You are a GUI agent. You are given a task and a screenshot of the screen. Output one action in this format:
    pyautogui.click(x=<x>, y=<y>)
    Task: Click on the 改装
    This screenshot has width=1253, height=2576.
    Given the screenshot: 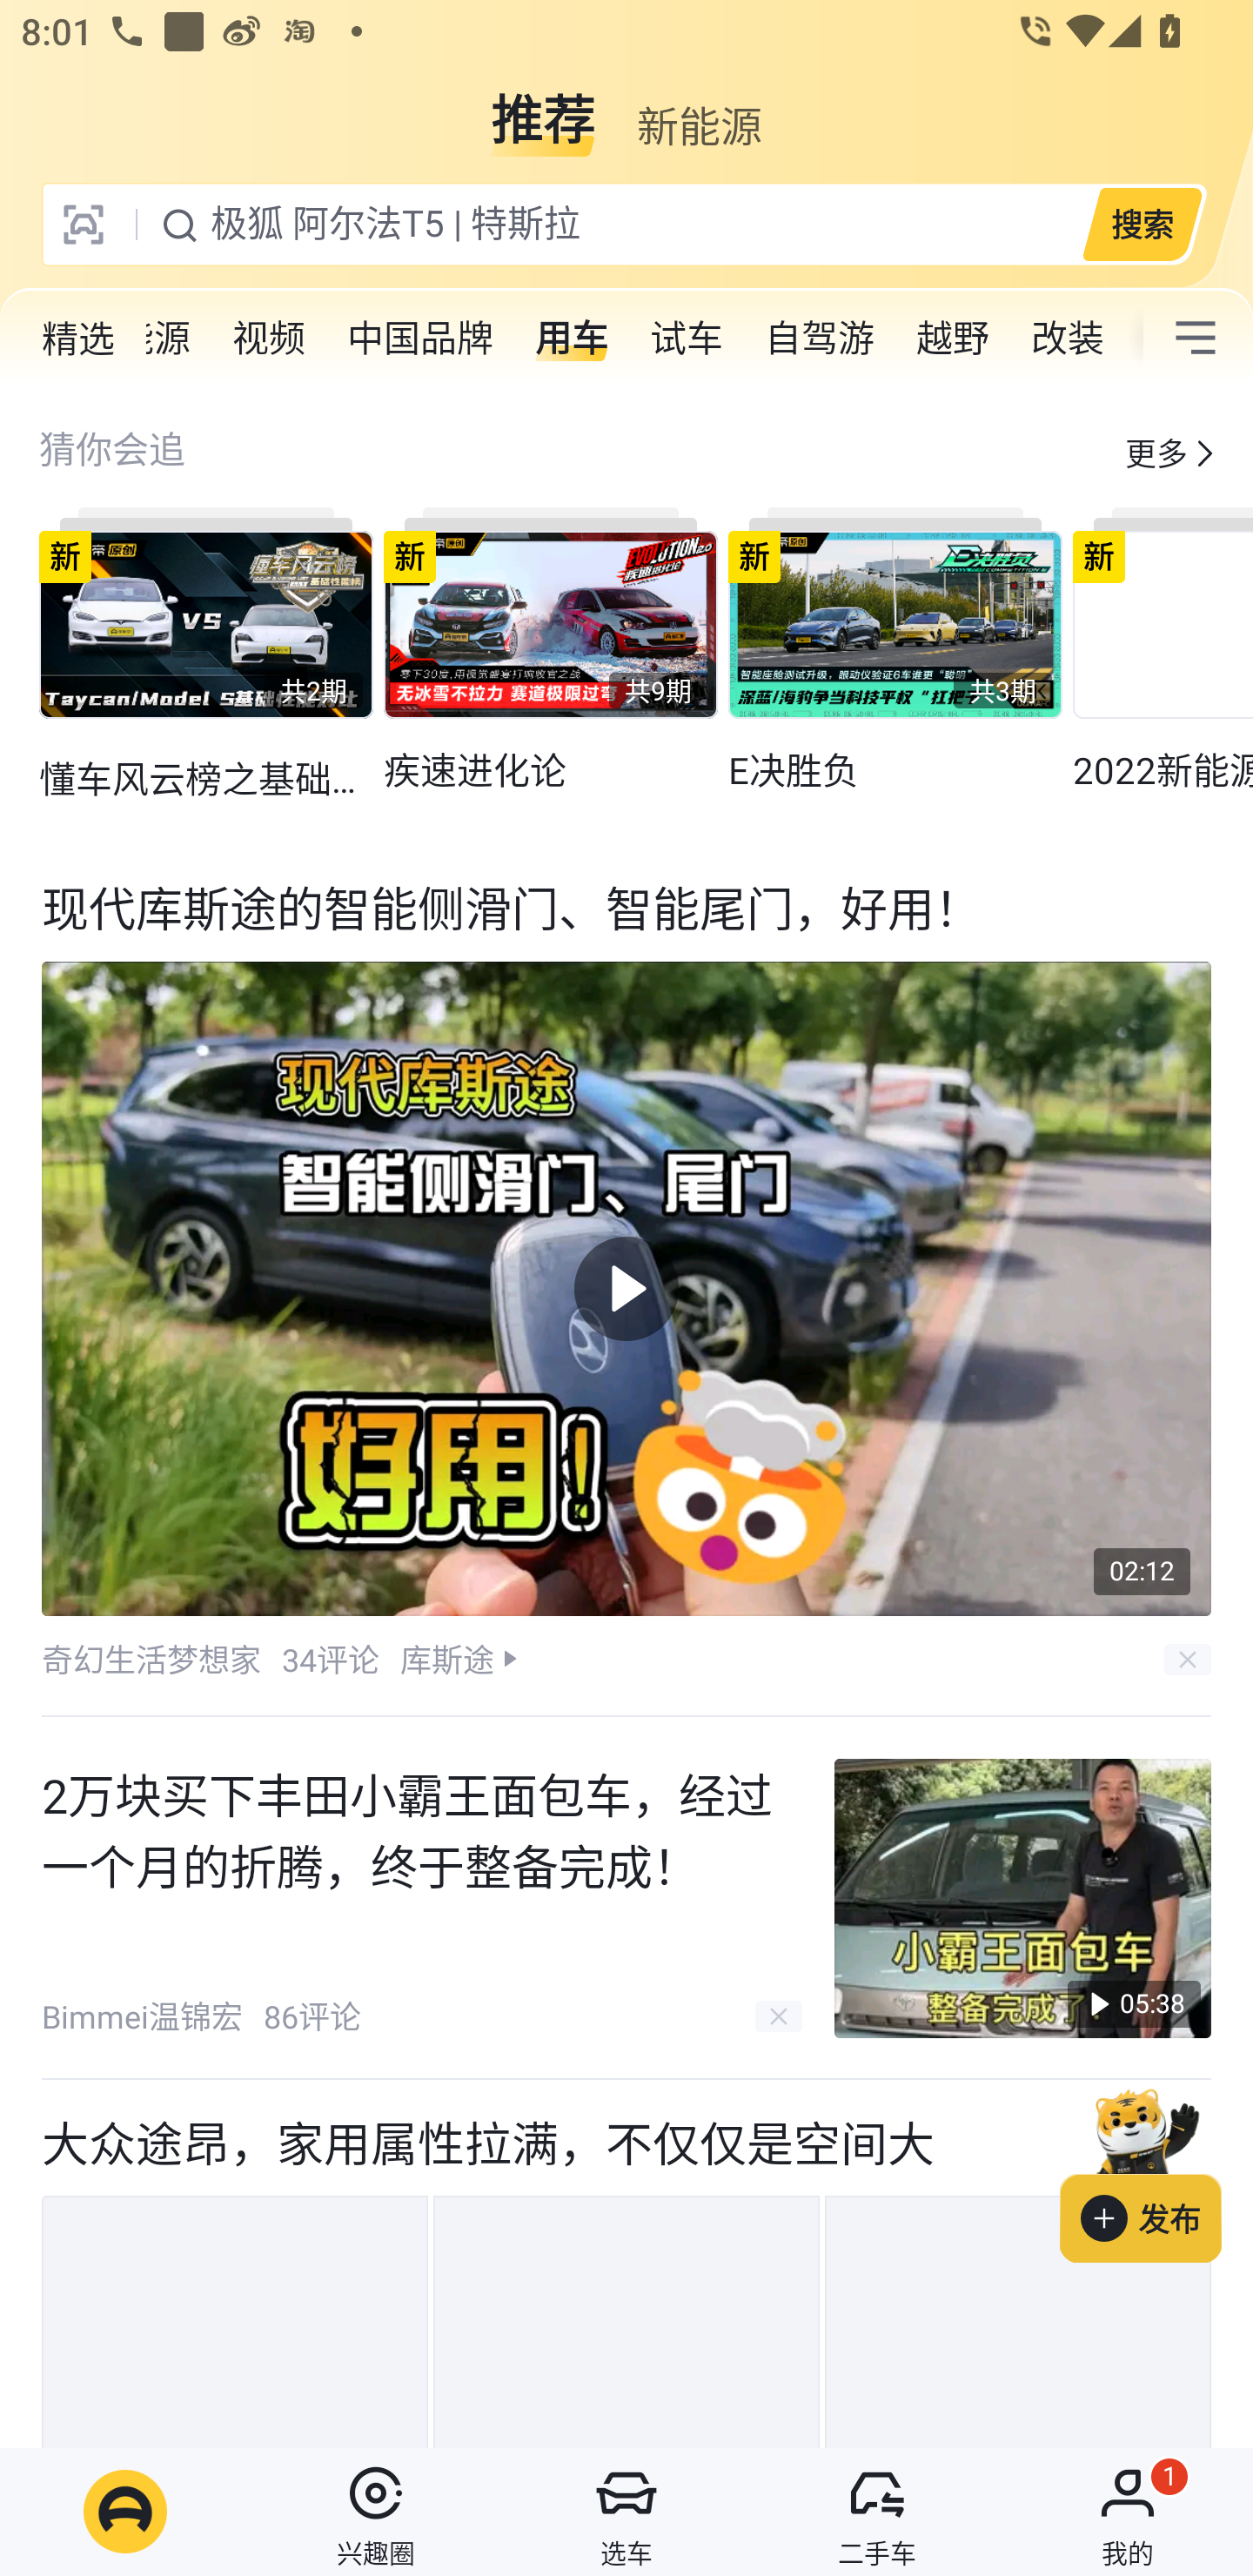 What is the action you would take?
    pyautogui.click(x=1067, y=338)
    